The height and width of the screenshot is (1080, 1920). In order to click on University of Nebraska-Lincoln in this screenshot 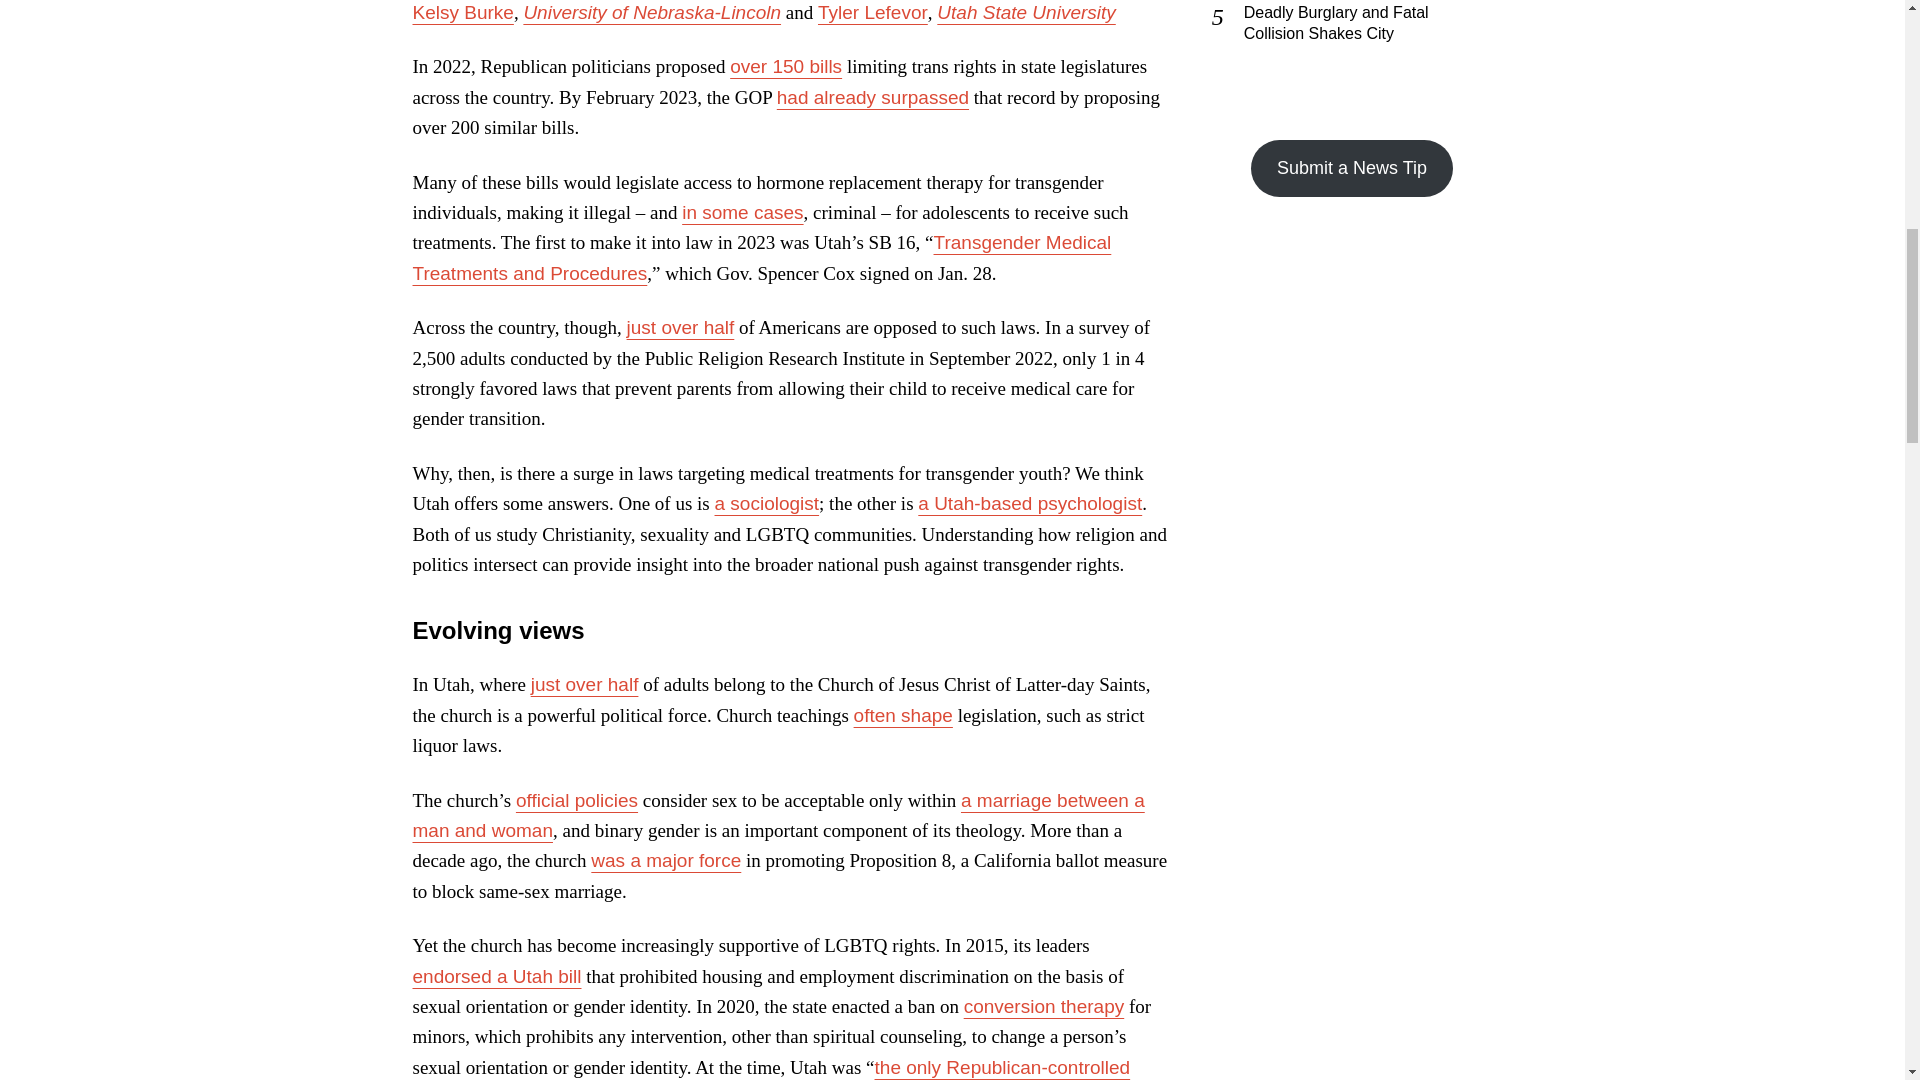, I will do `click(652, 12)`.